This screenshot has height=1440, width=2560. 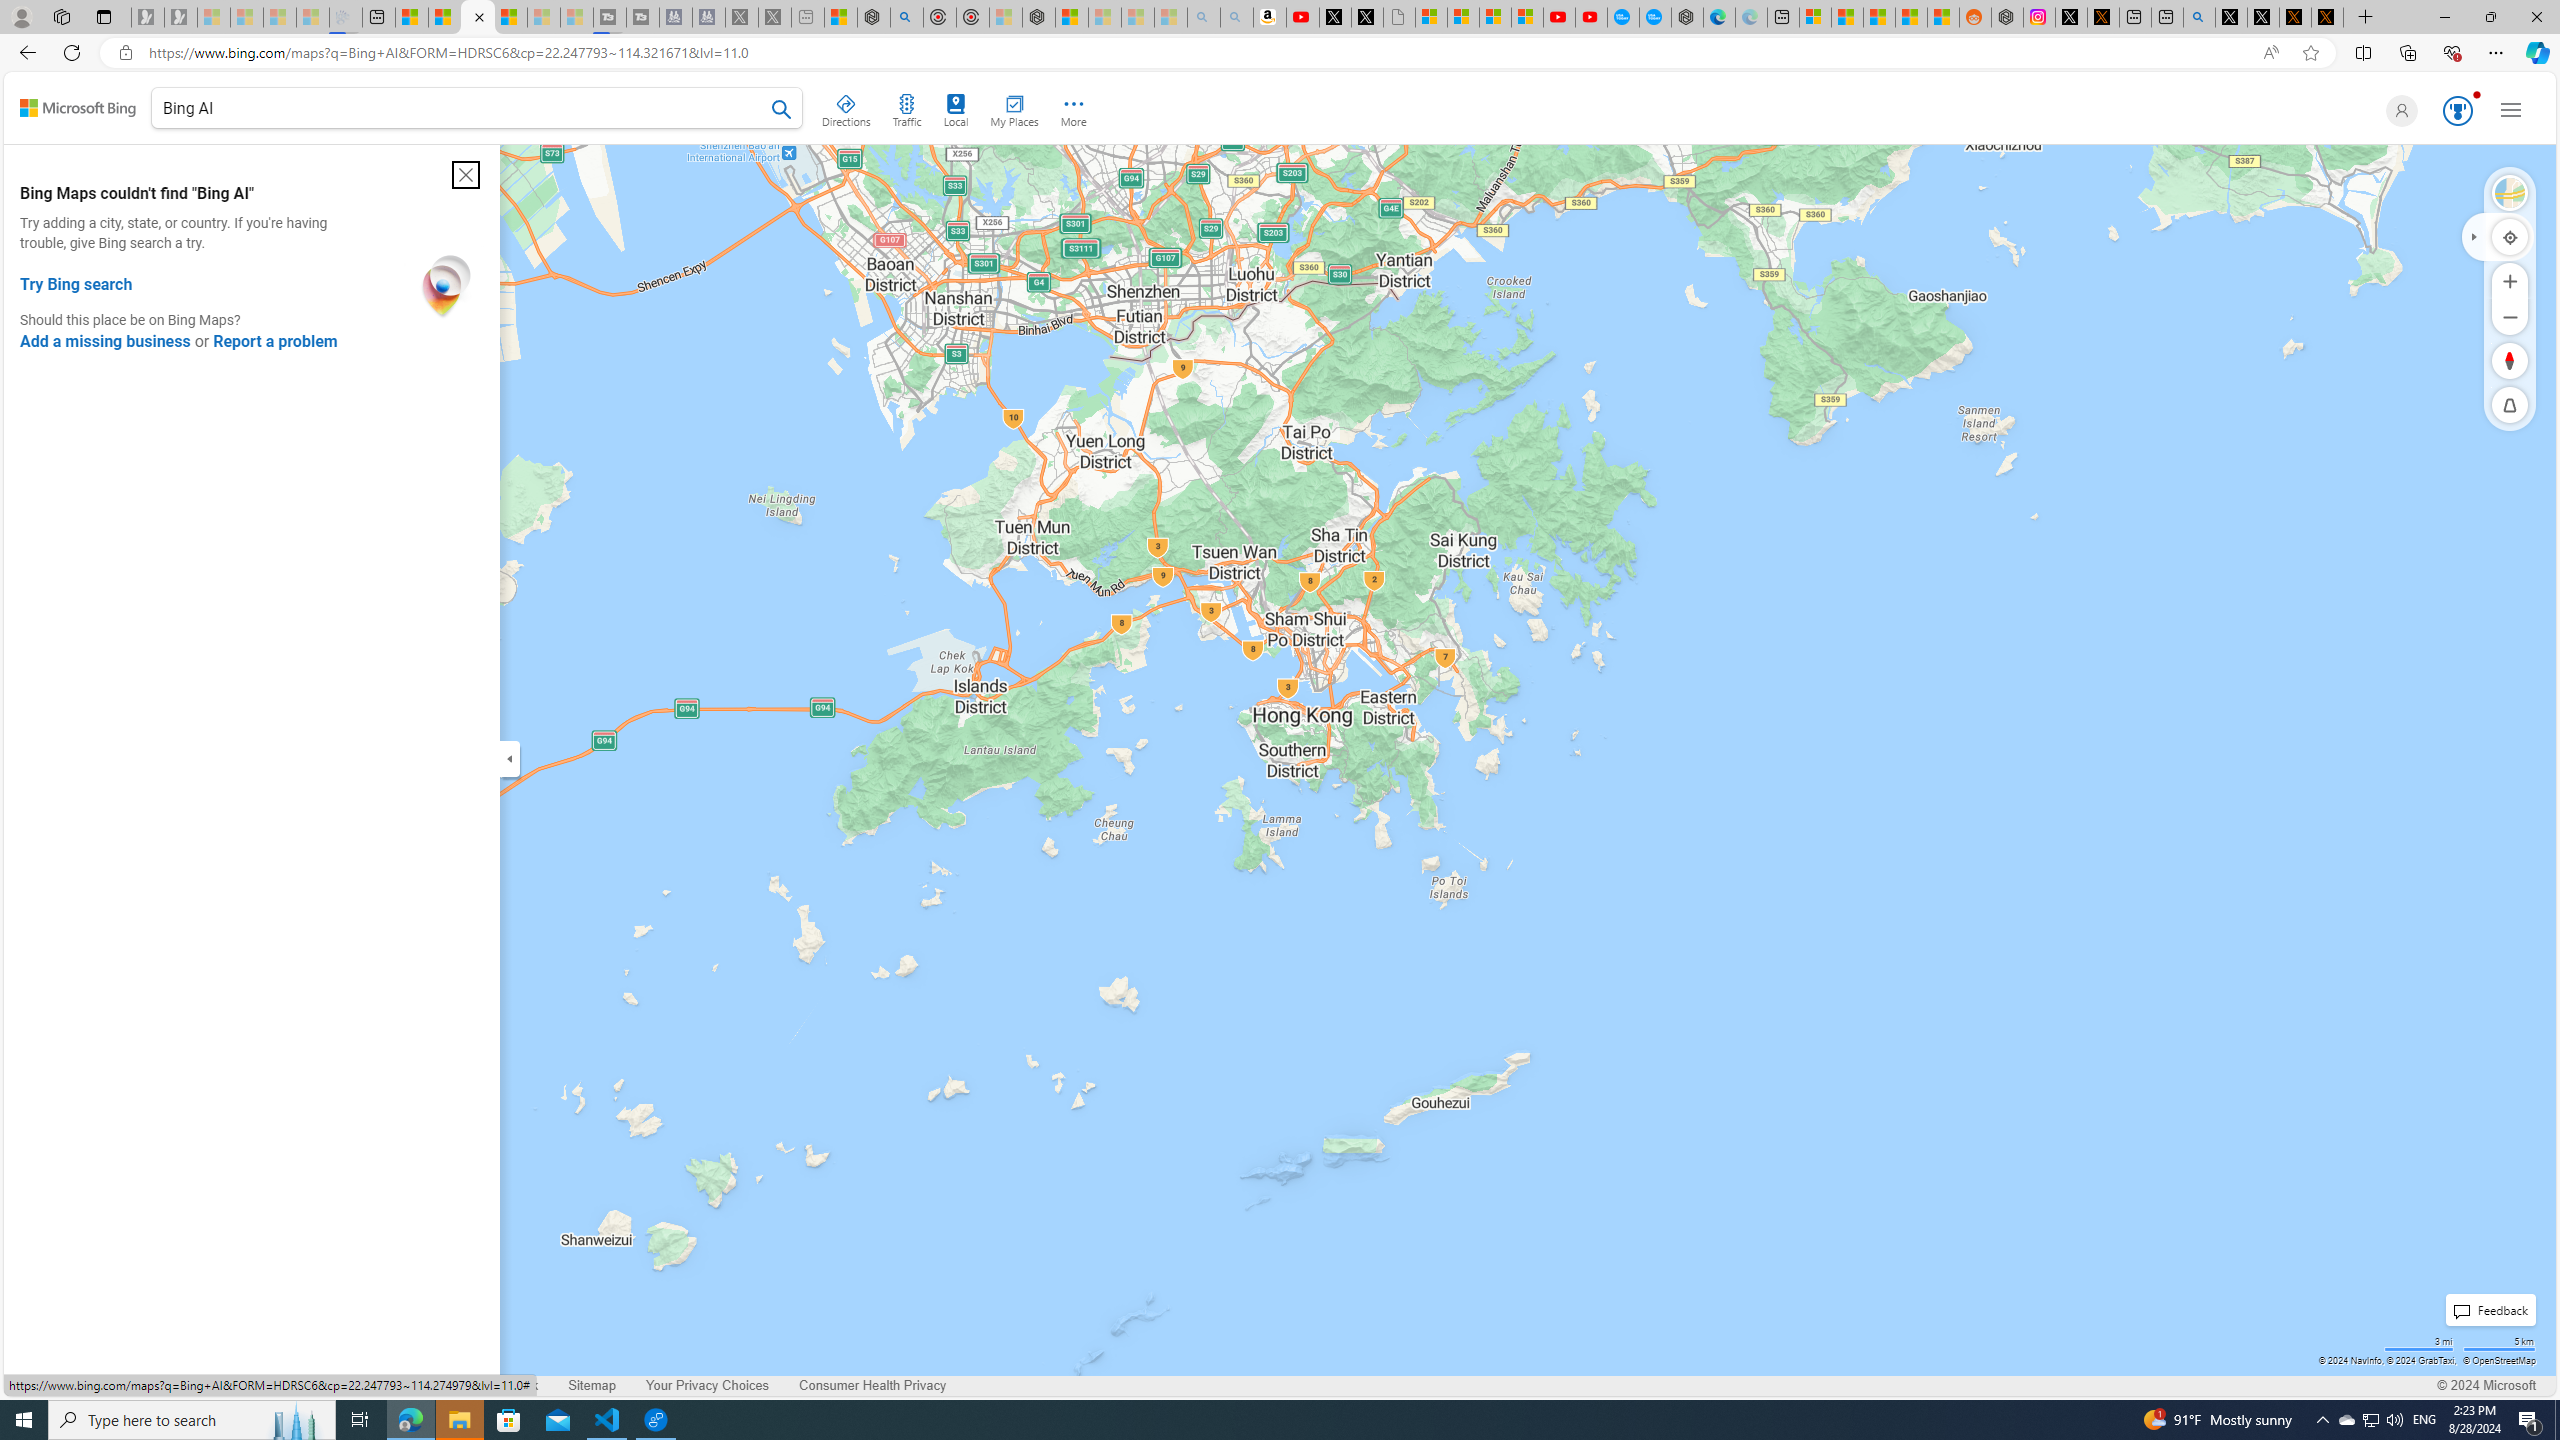 What do you see at coordinates (1944, 17) in the screenshot?
I see `Shanghai, China Weather trends | Microsoft Weather` at bounding box center [1944, 17].